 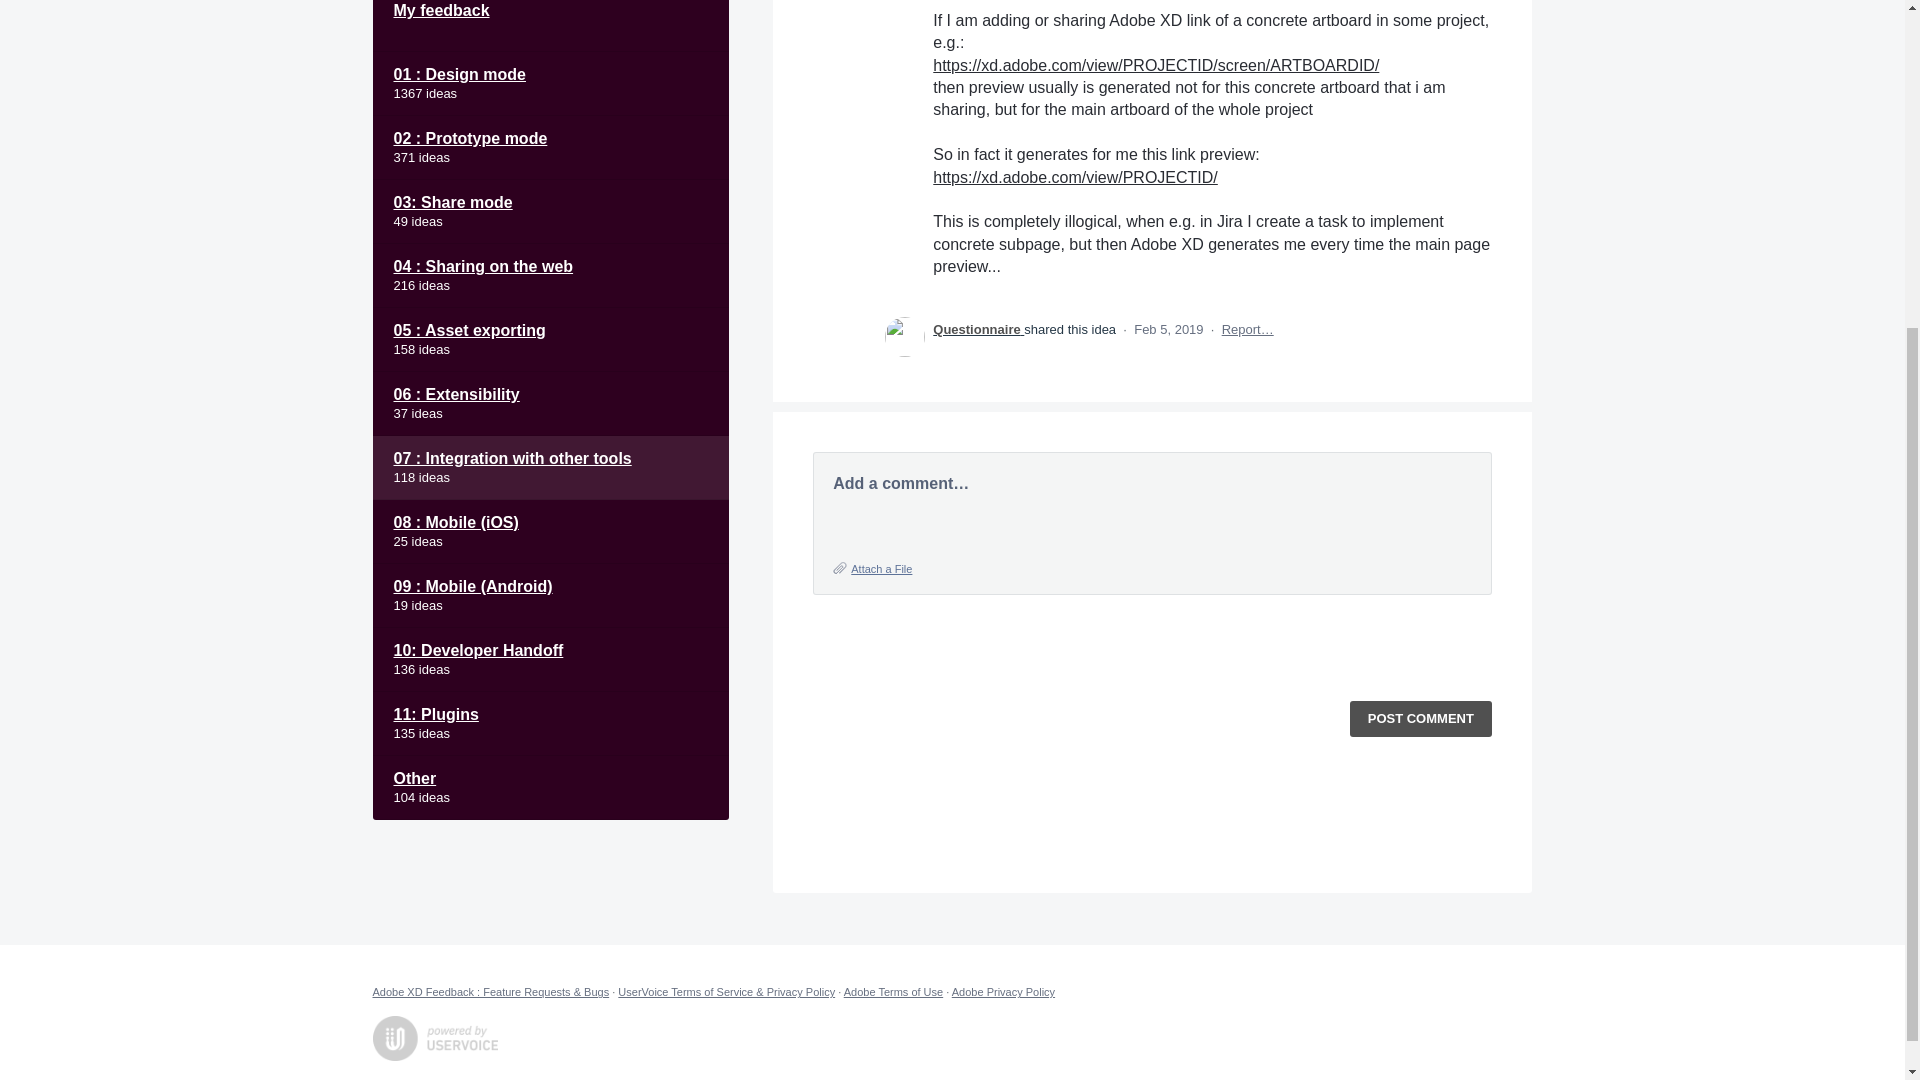 I want to click on View all ideas in category 04 : Sharing on the web, so click(x=550, y=276).